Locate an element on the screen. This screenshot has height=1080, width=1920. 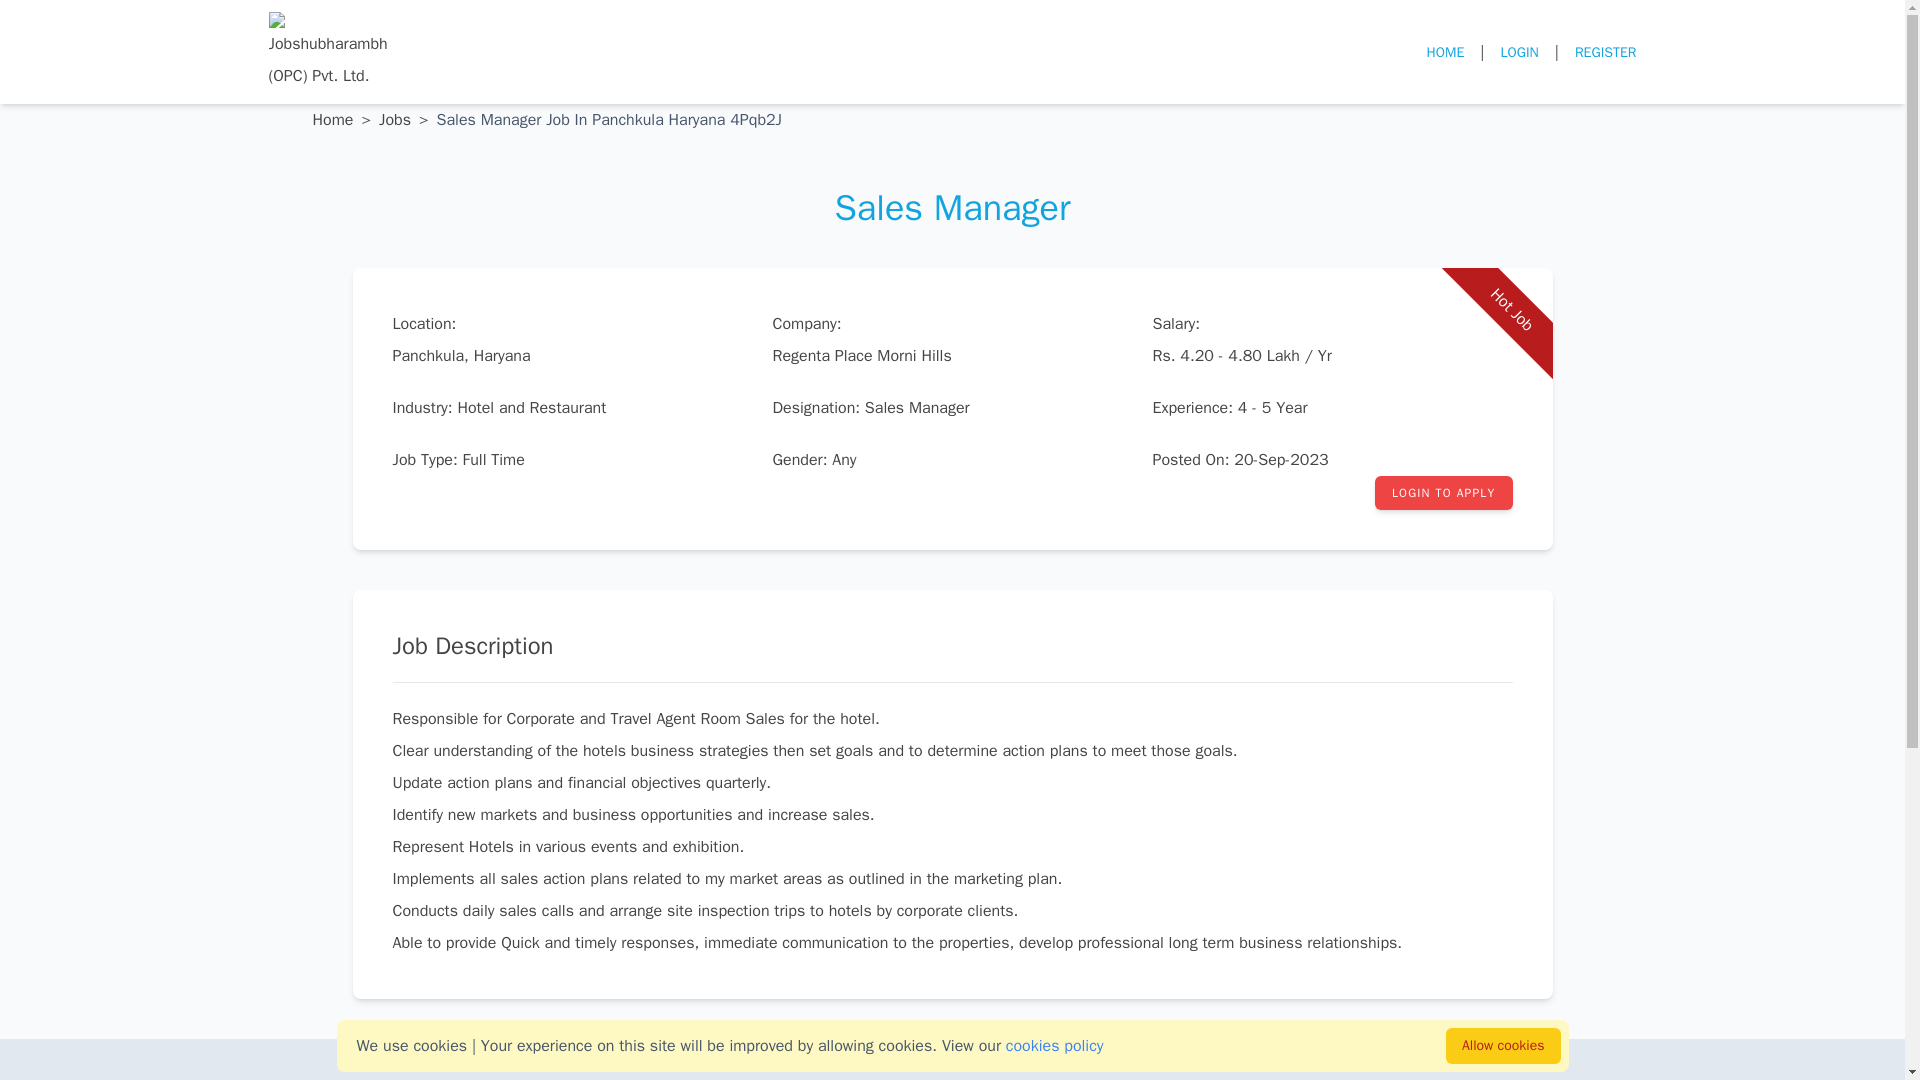
HOME is located at coordinates (1445, 52).